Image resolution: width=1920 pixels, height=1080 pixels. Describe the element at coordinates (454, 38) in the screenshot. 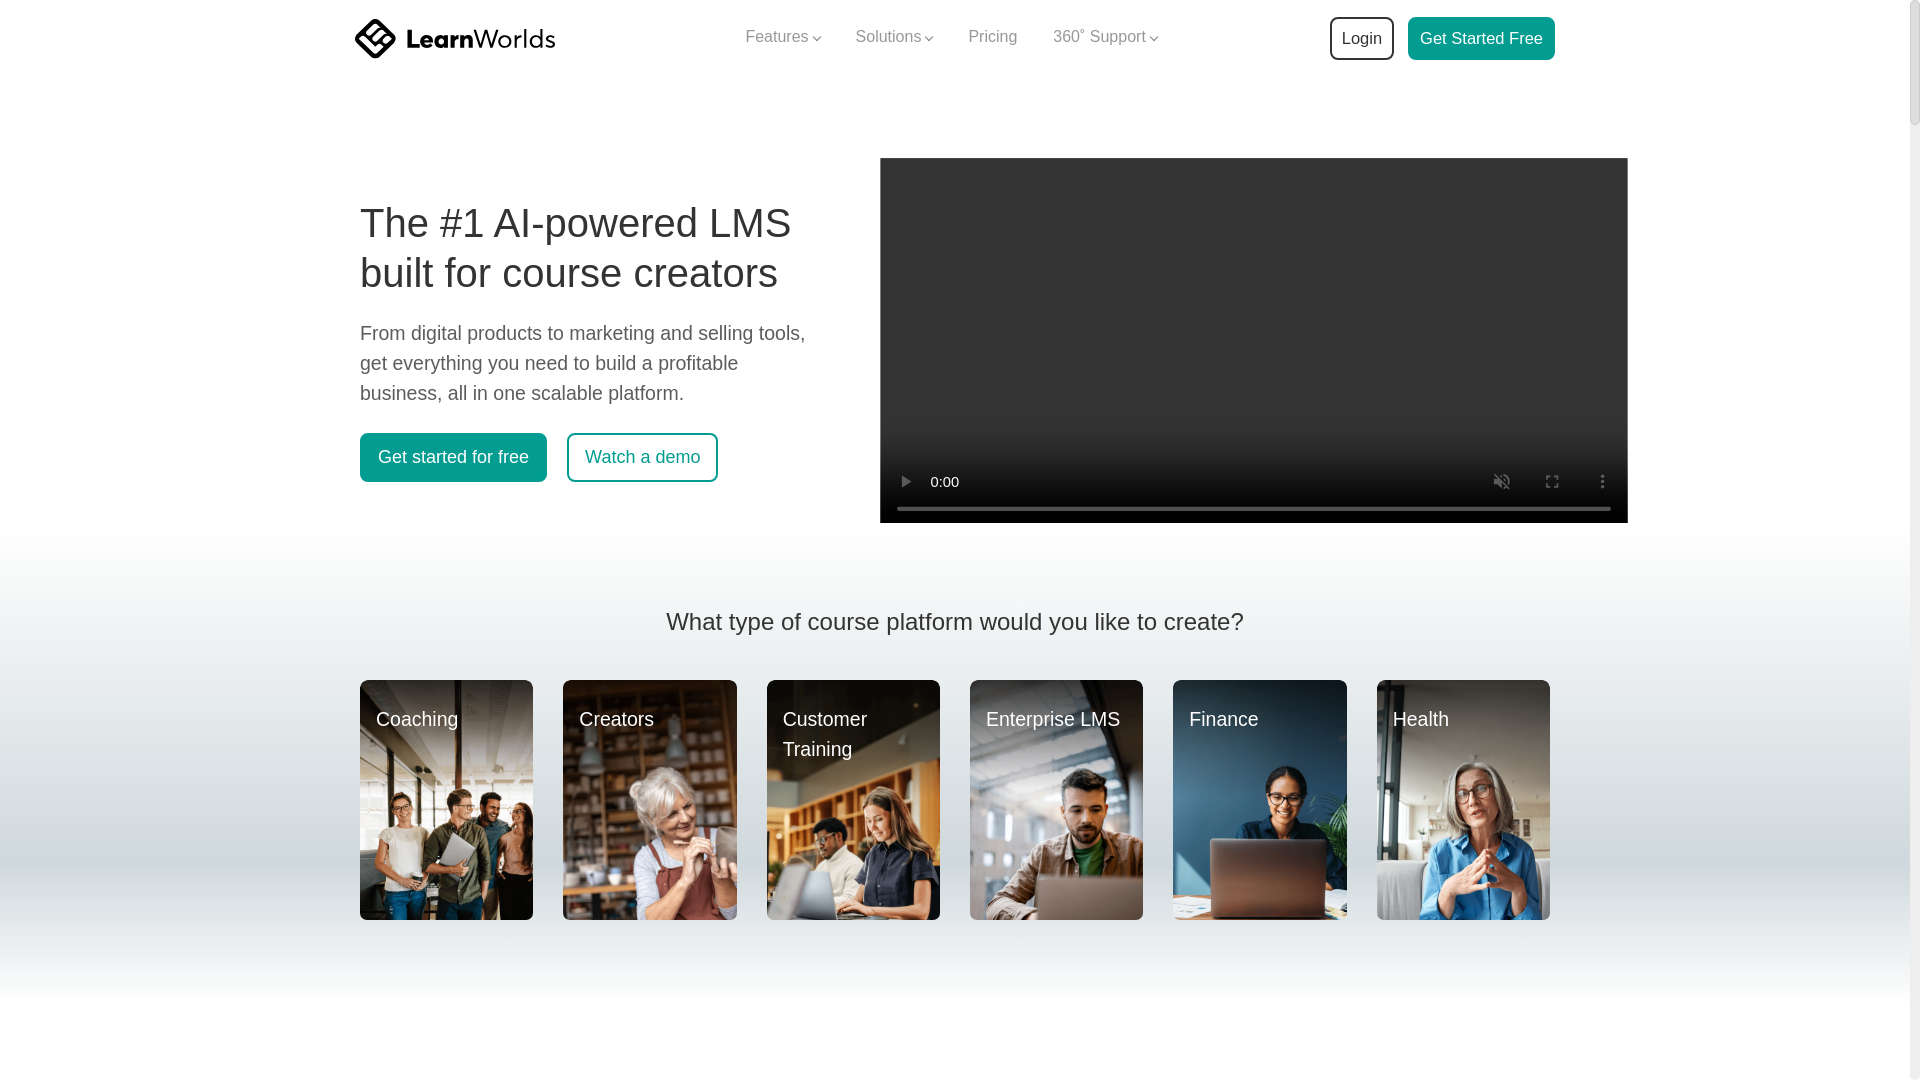

I see `LearnWorlds home` at that location.